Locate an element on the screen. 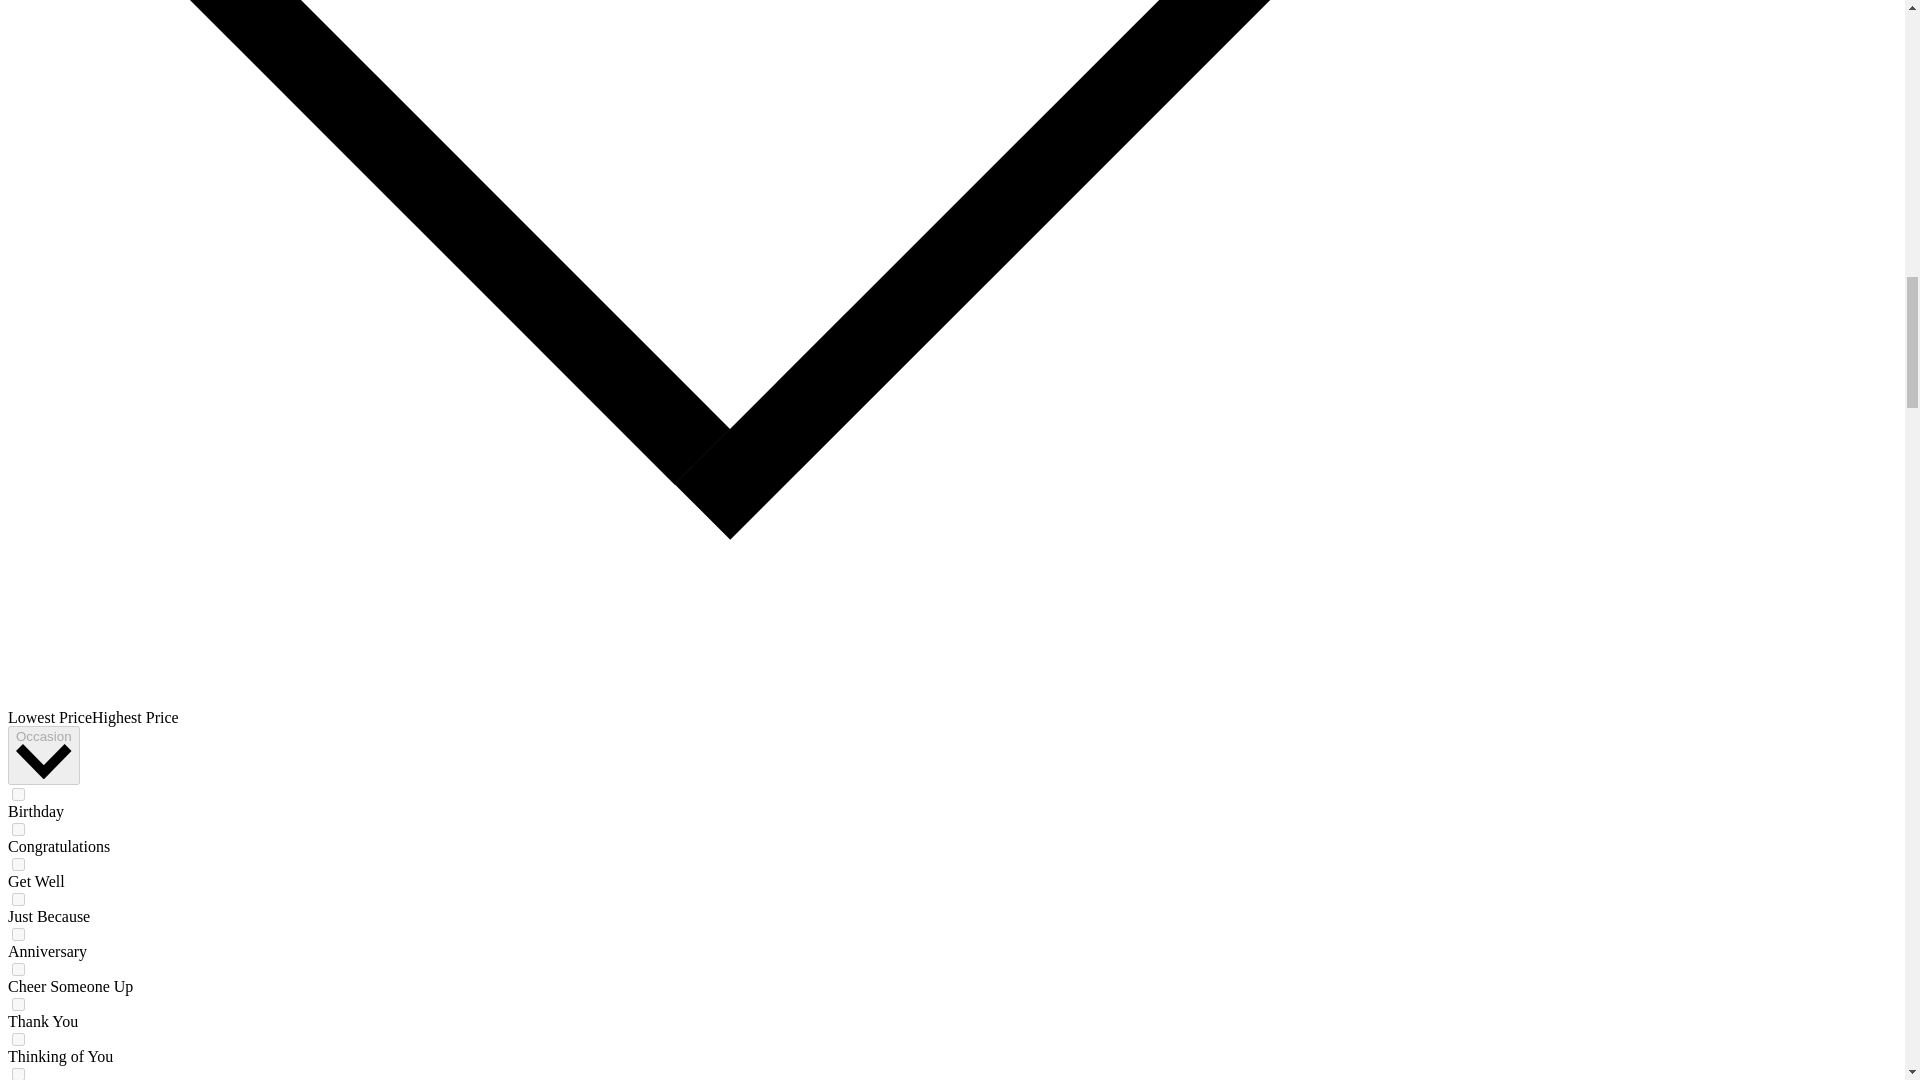 This screenshot has width=1920, height=1080. 1 is located at coordinates (18, 1074).